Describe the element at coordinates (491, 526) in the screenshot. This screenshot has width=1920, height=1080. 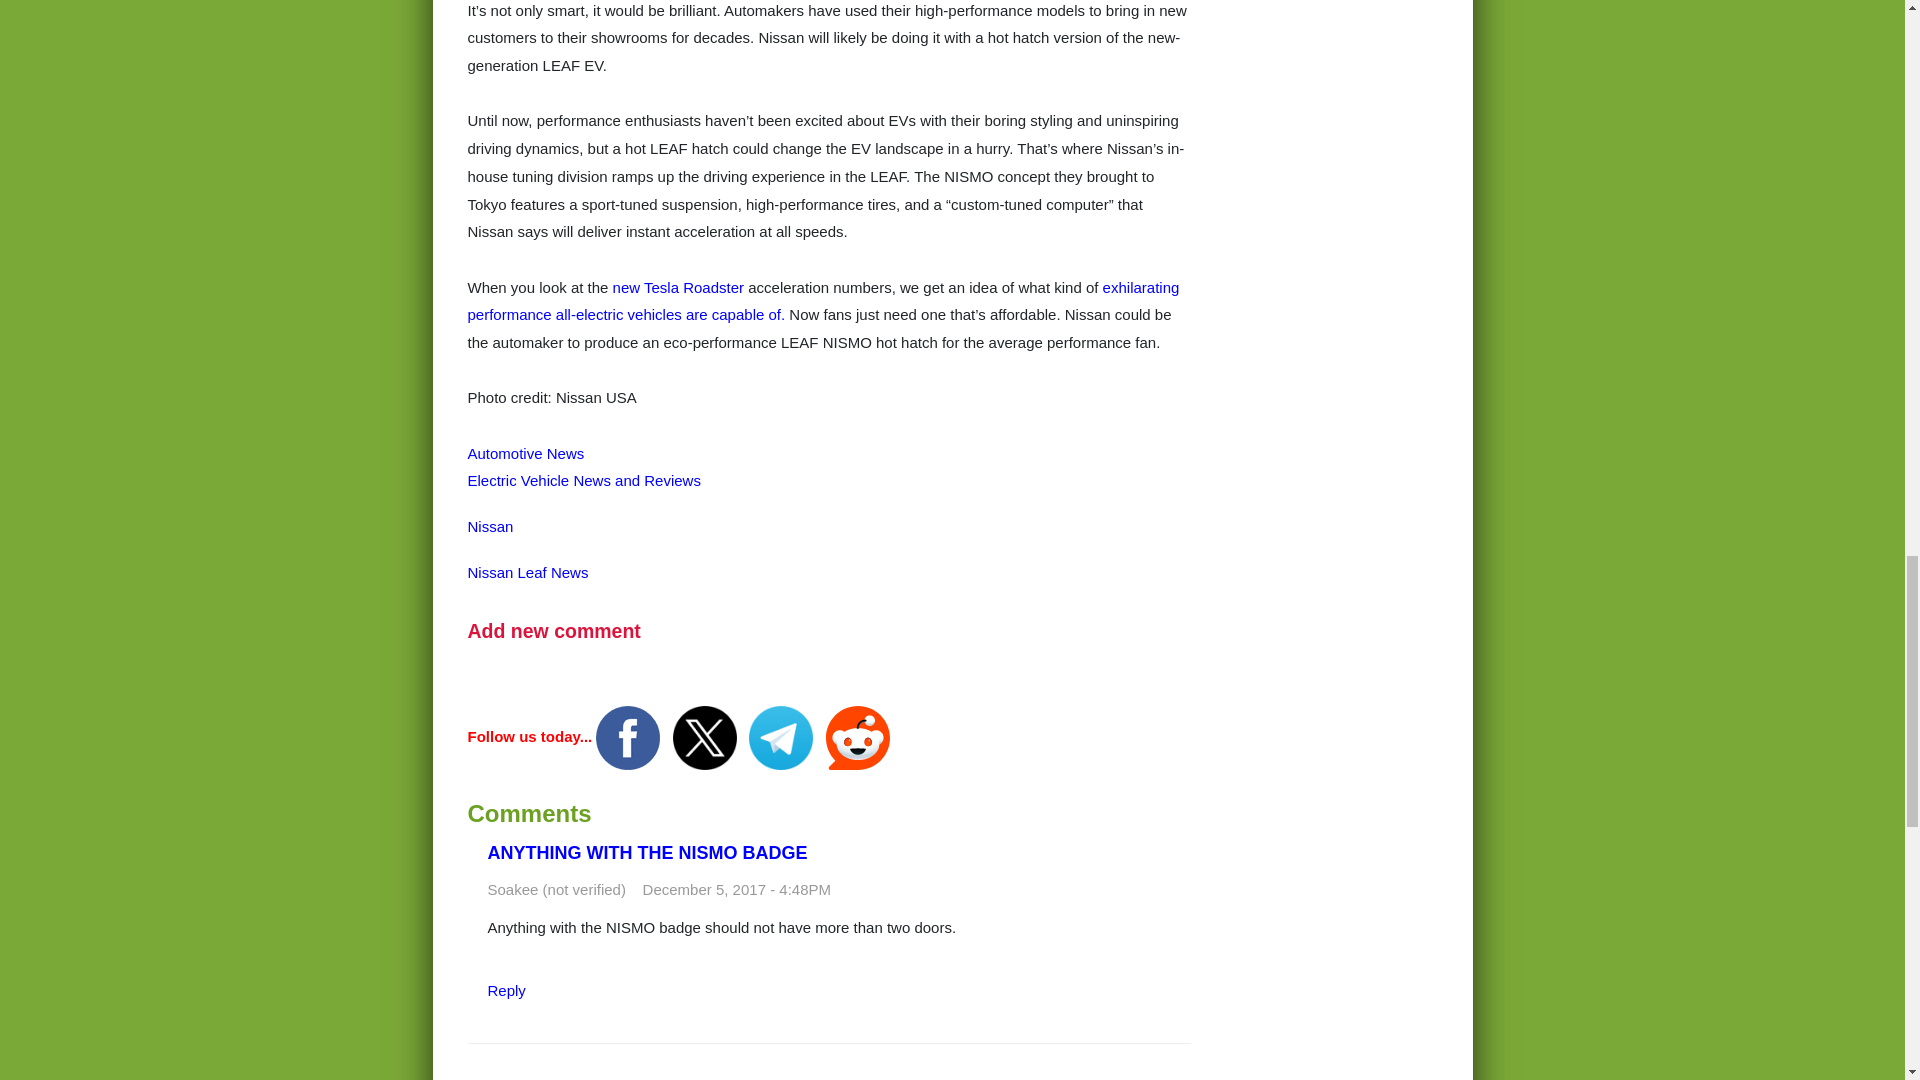
I see `Nissan` at that location.